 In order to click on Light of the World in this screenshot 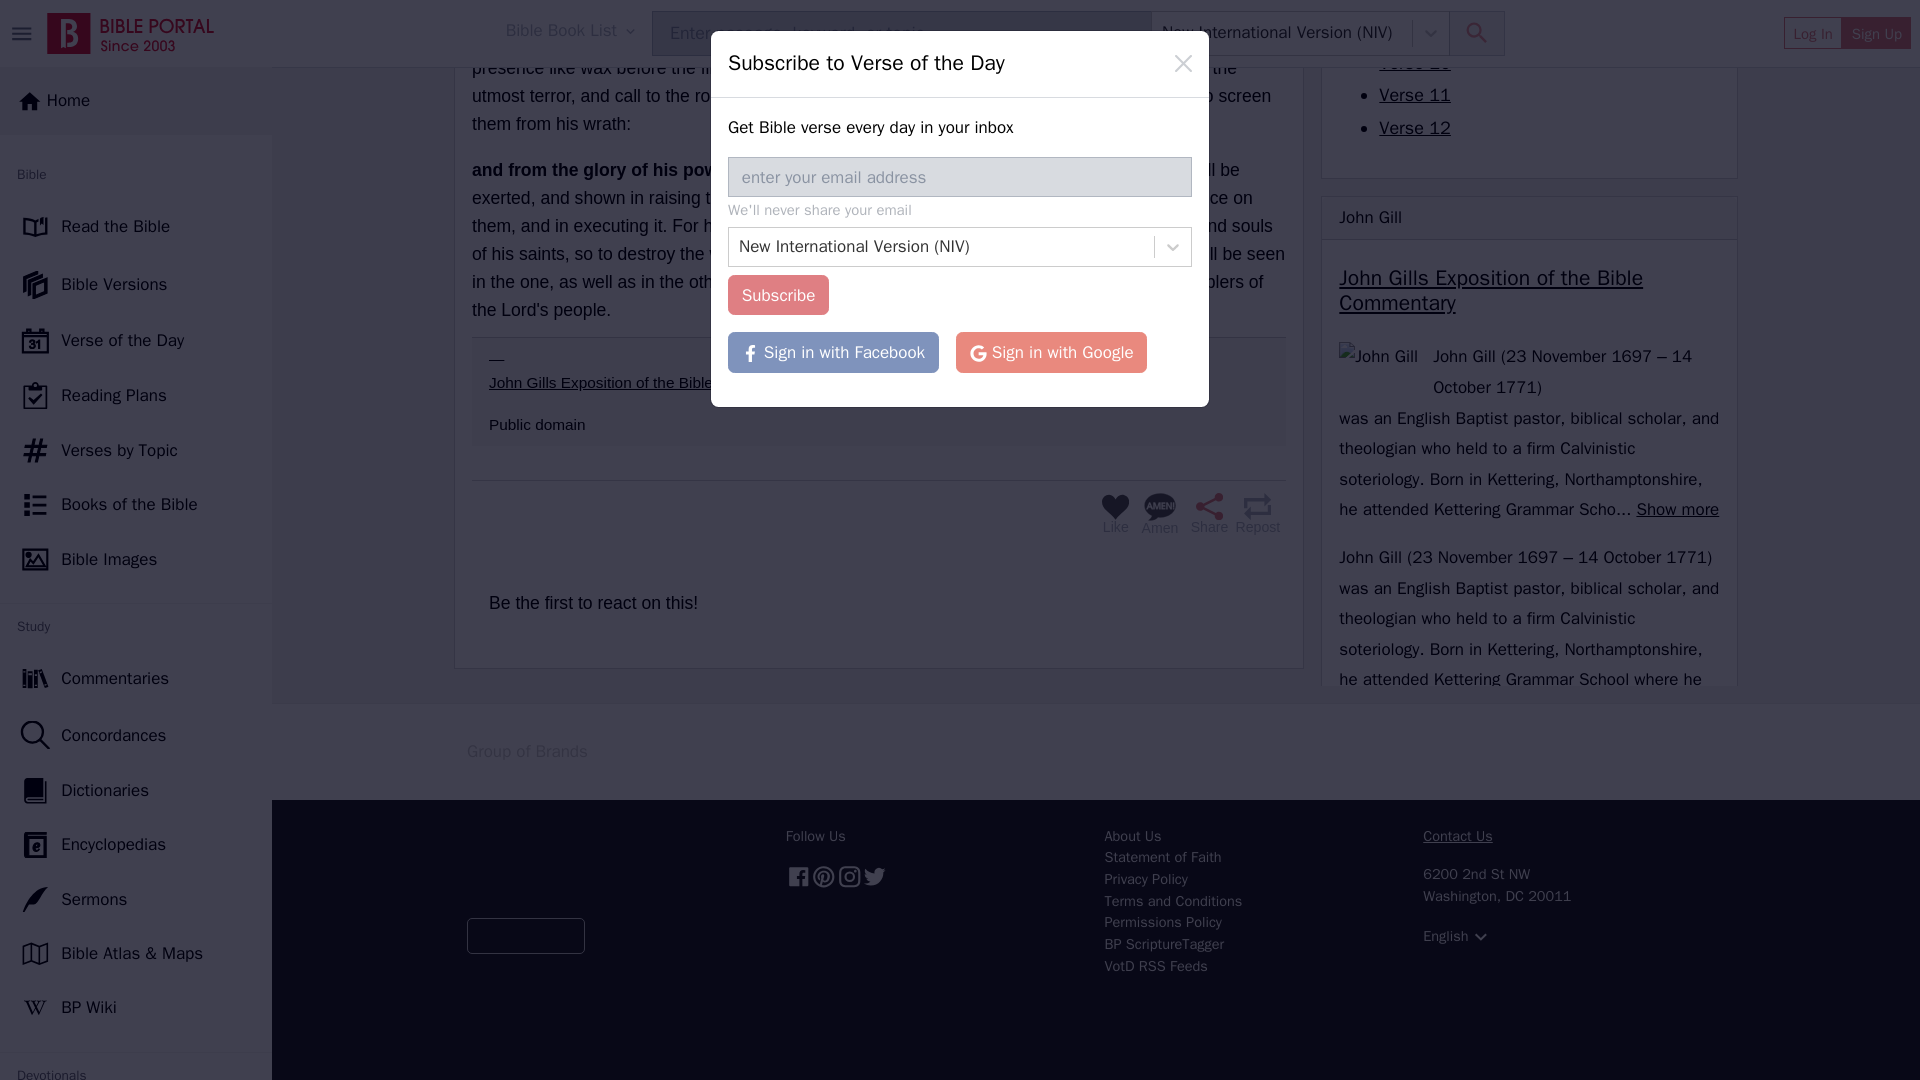, I will do `click(136, 523)`.